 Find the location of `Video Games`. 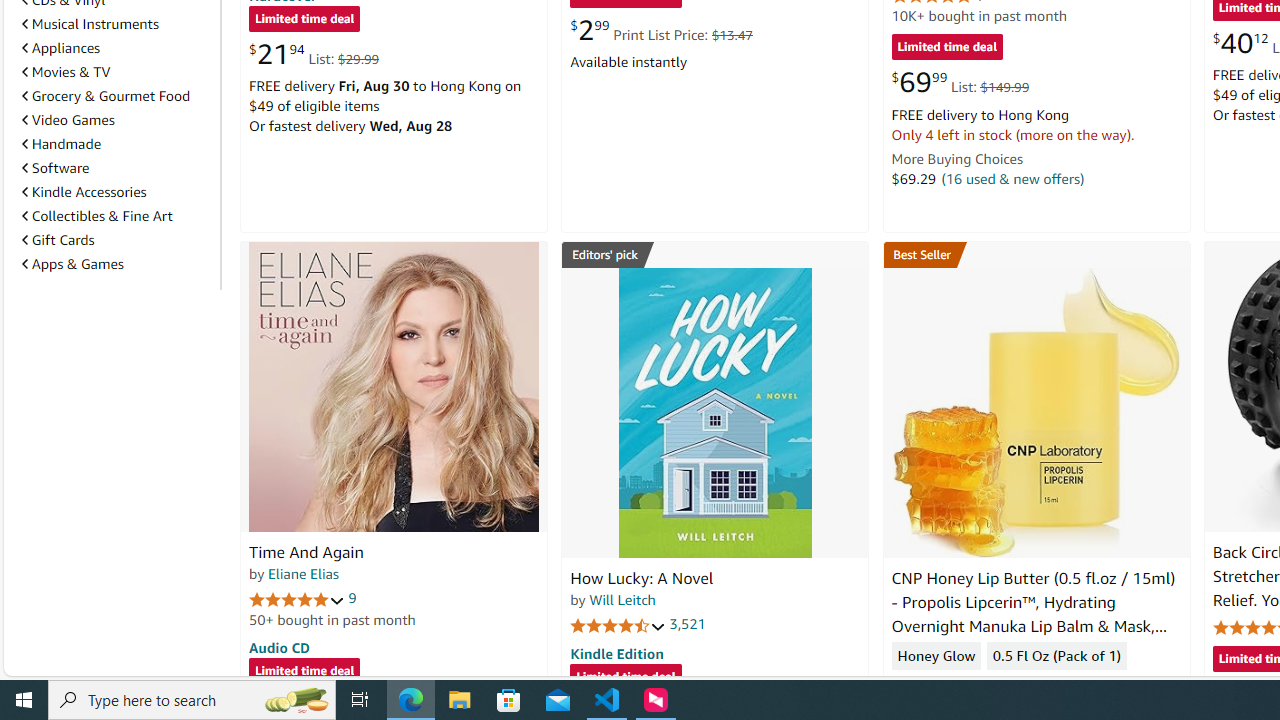

Video Games is located at coordinates (117, 120).